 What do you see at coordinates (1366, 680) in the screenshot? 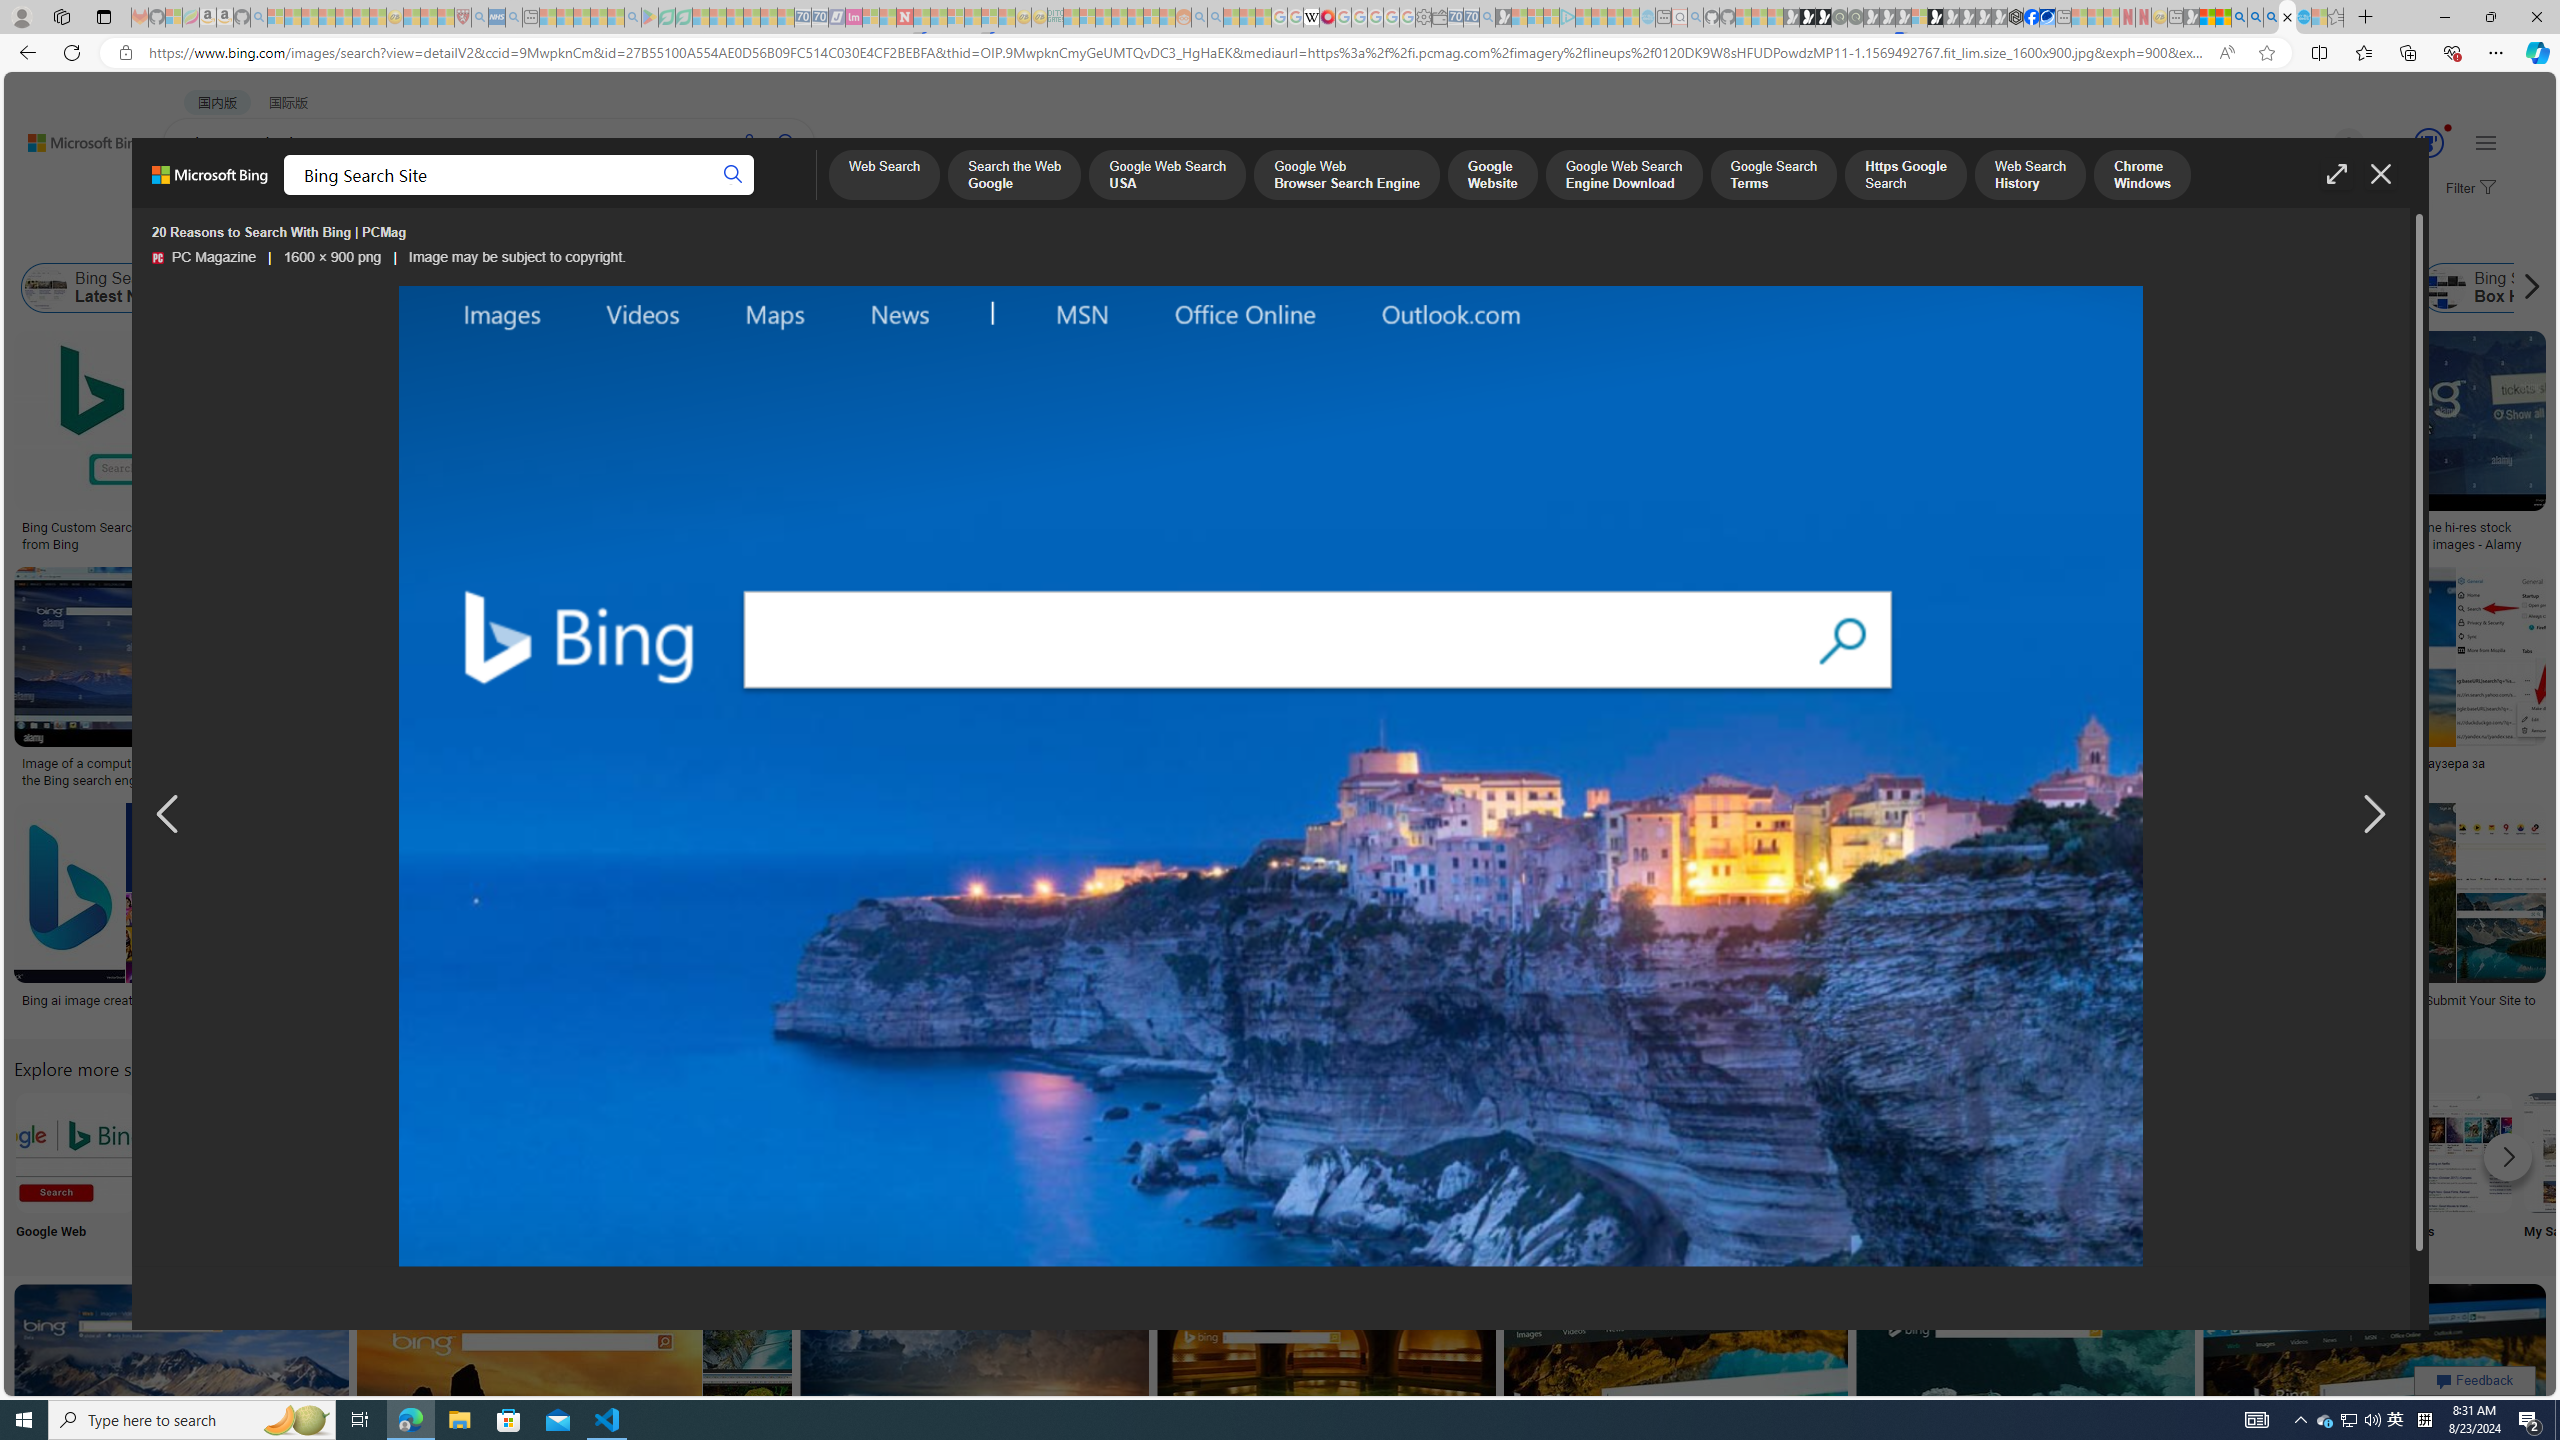
I see `" Bing " search engine web page Stock Photo - AlamySave` at bounding box center [1366, 680].